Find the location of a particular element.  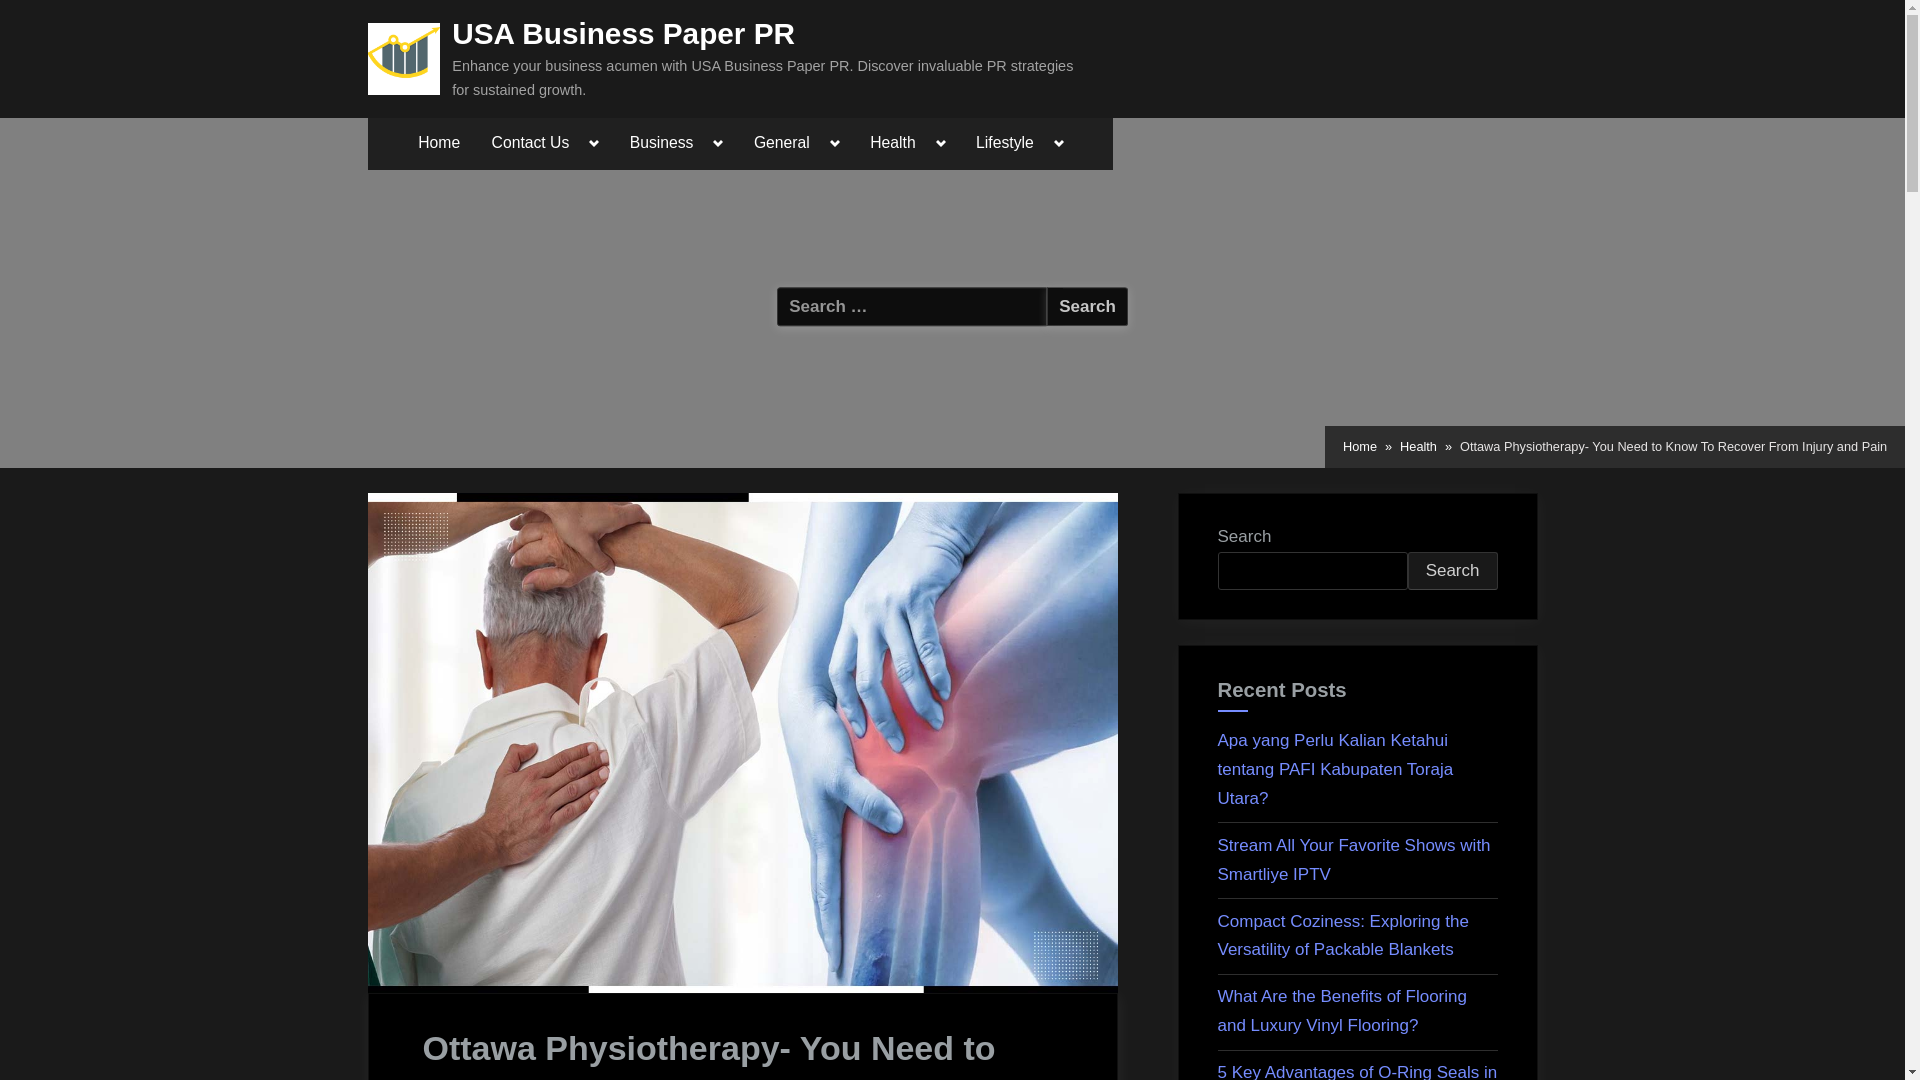

Toggle sub-menu is located at coordinates (942, 143).